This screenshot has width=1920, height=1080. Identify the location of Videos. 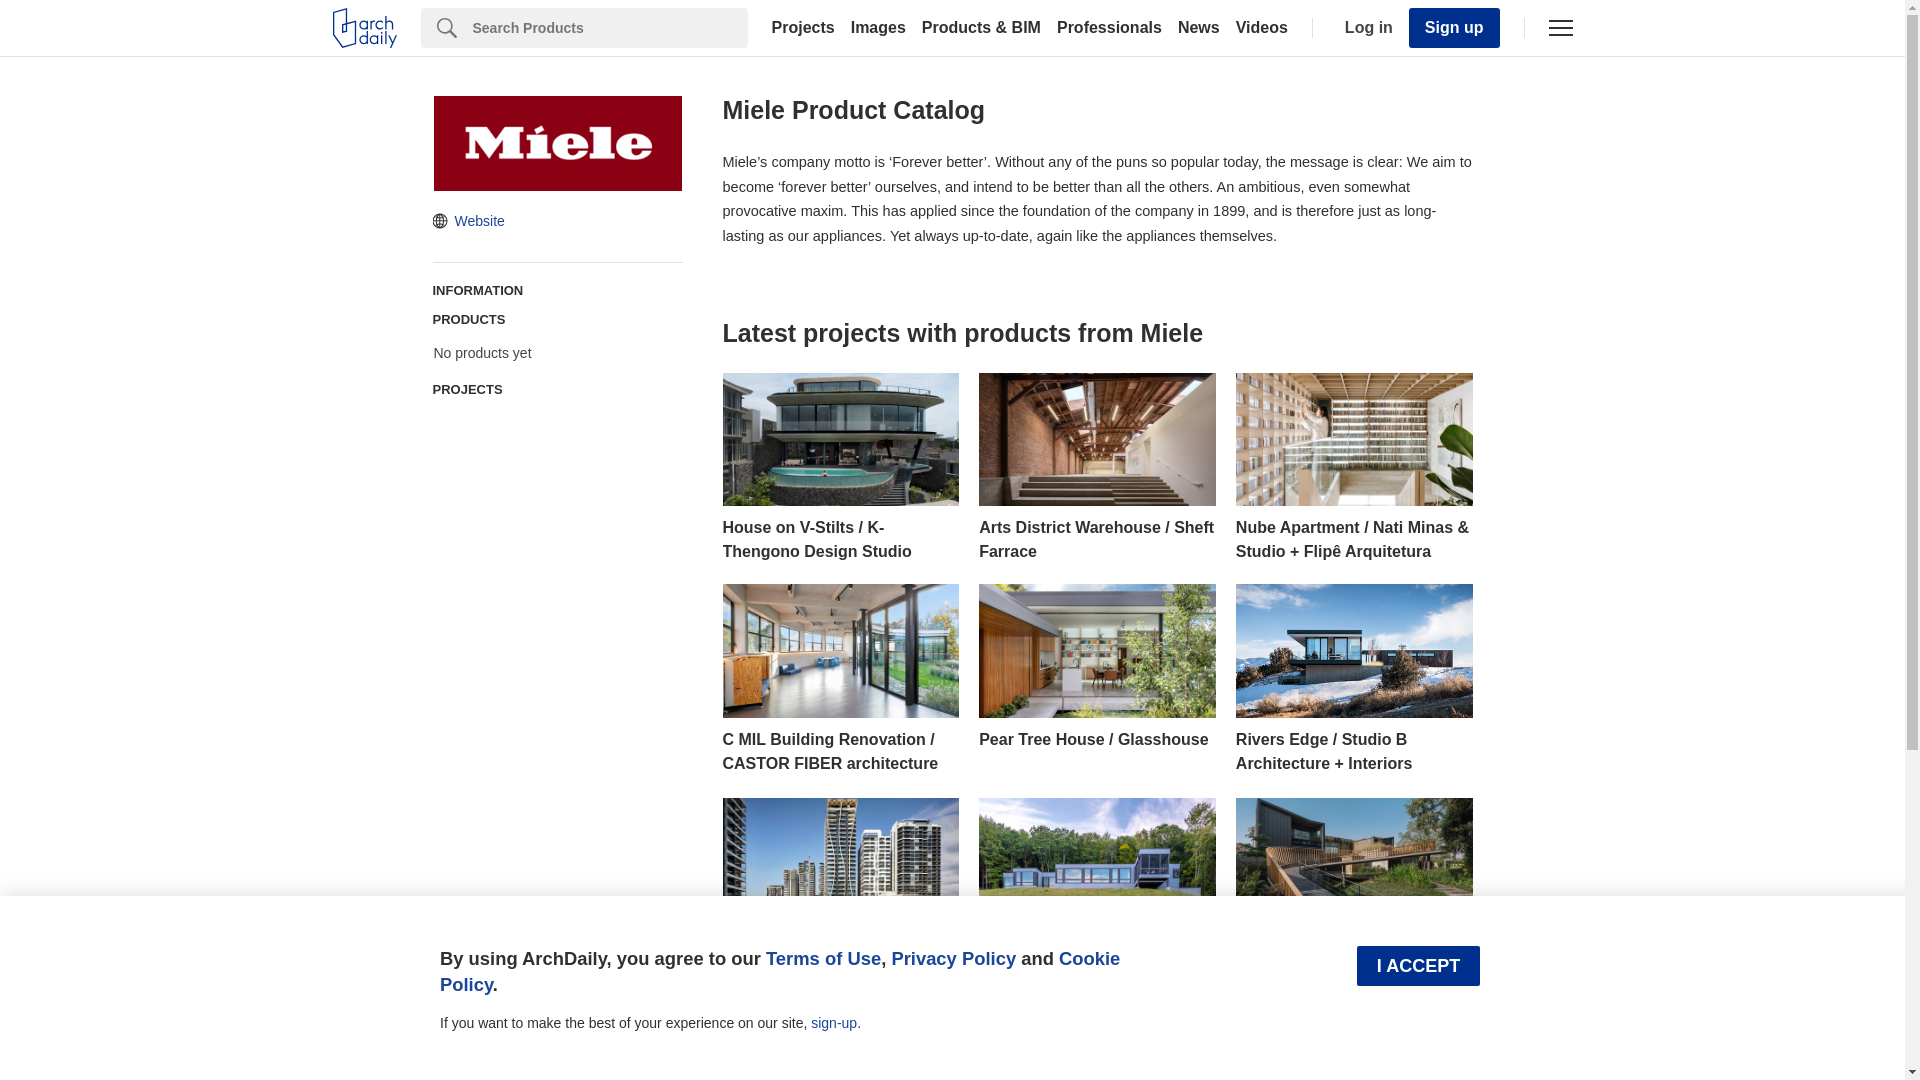
(1262, 28).